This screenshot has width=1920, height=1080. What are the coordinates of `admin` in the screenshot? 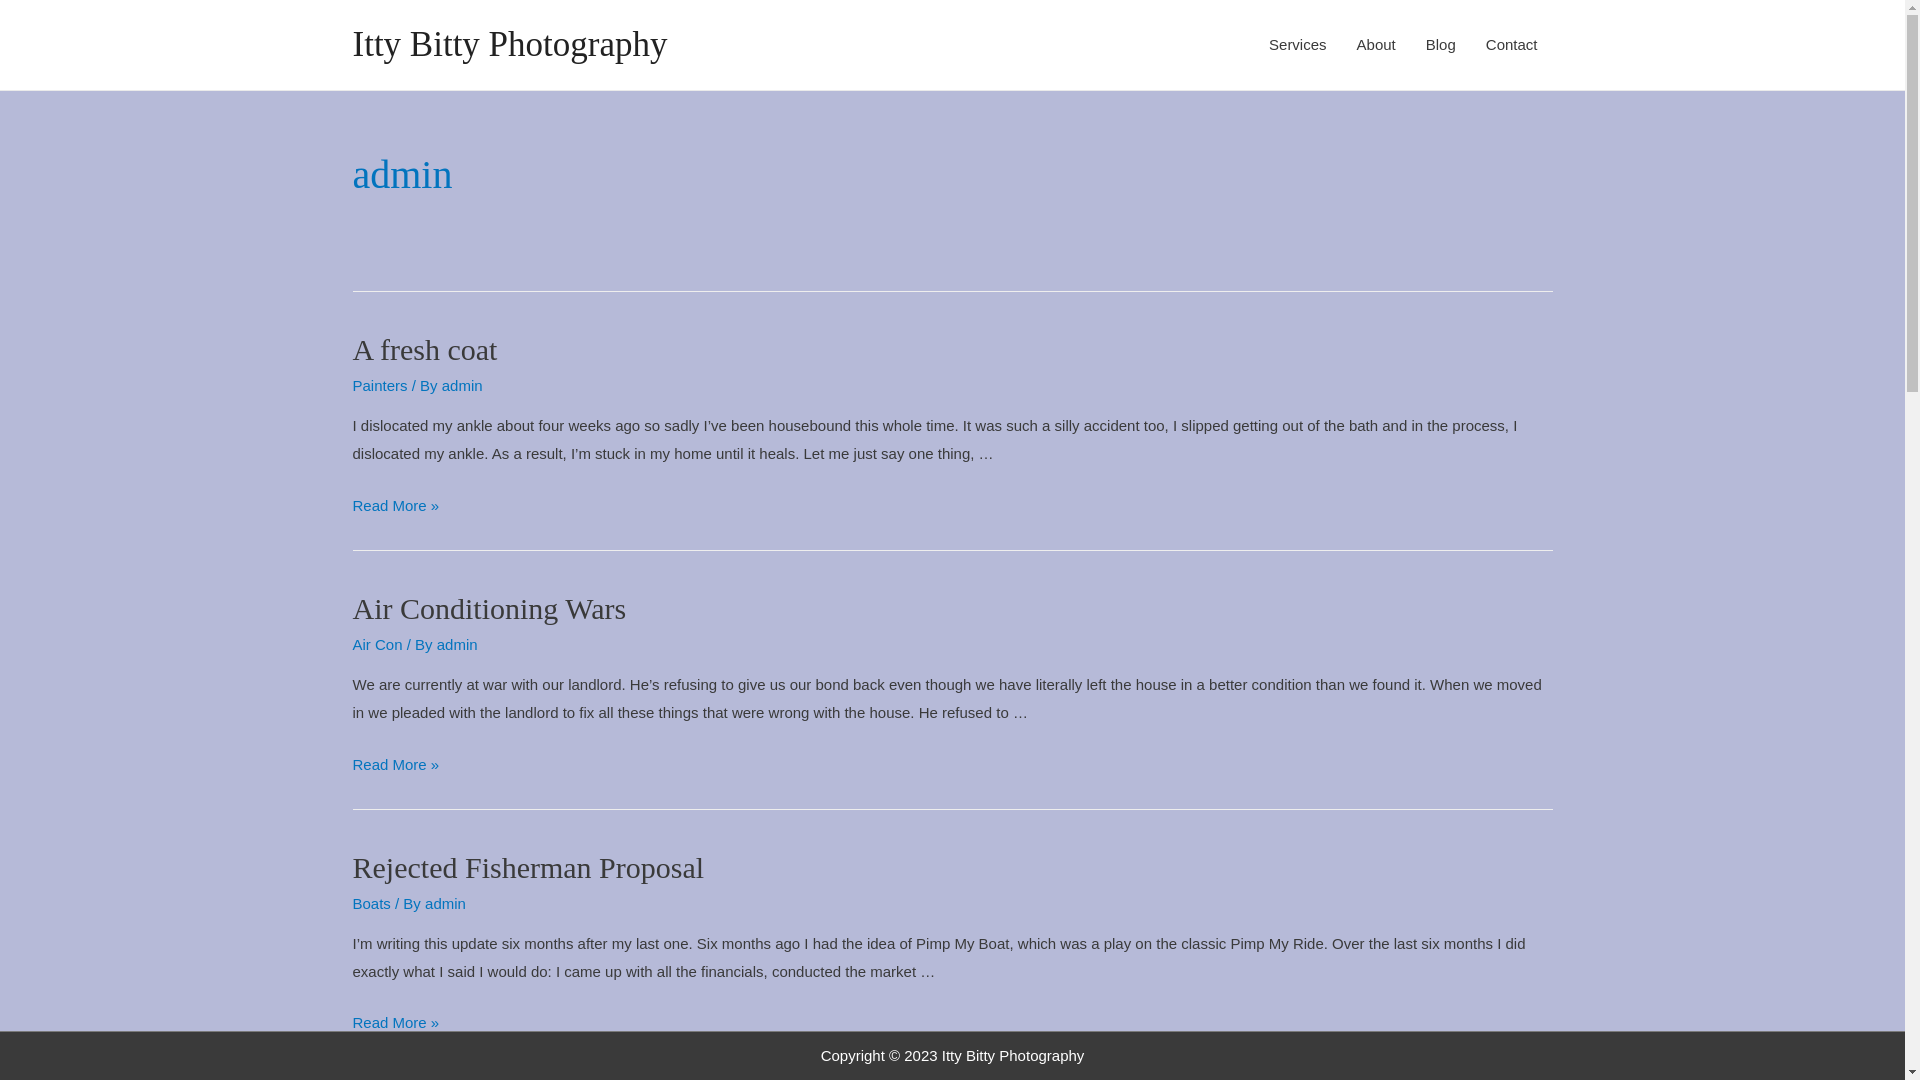 It's located at (446, 904).